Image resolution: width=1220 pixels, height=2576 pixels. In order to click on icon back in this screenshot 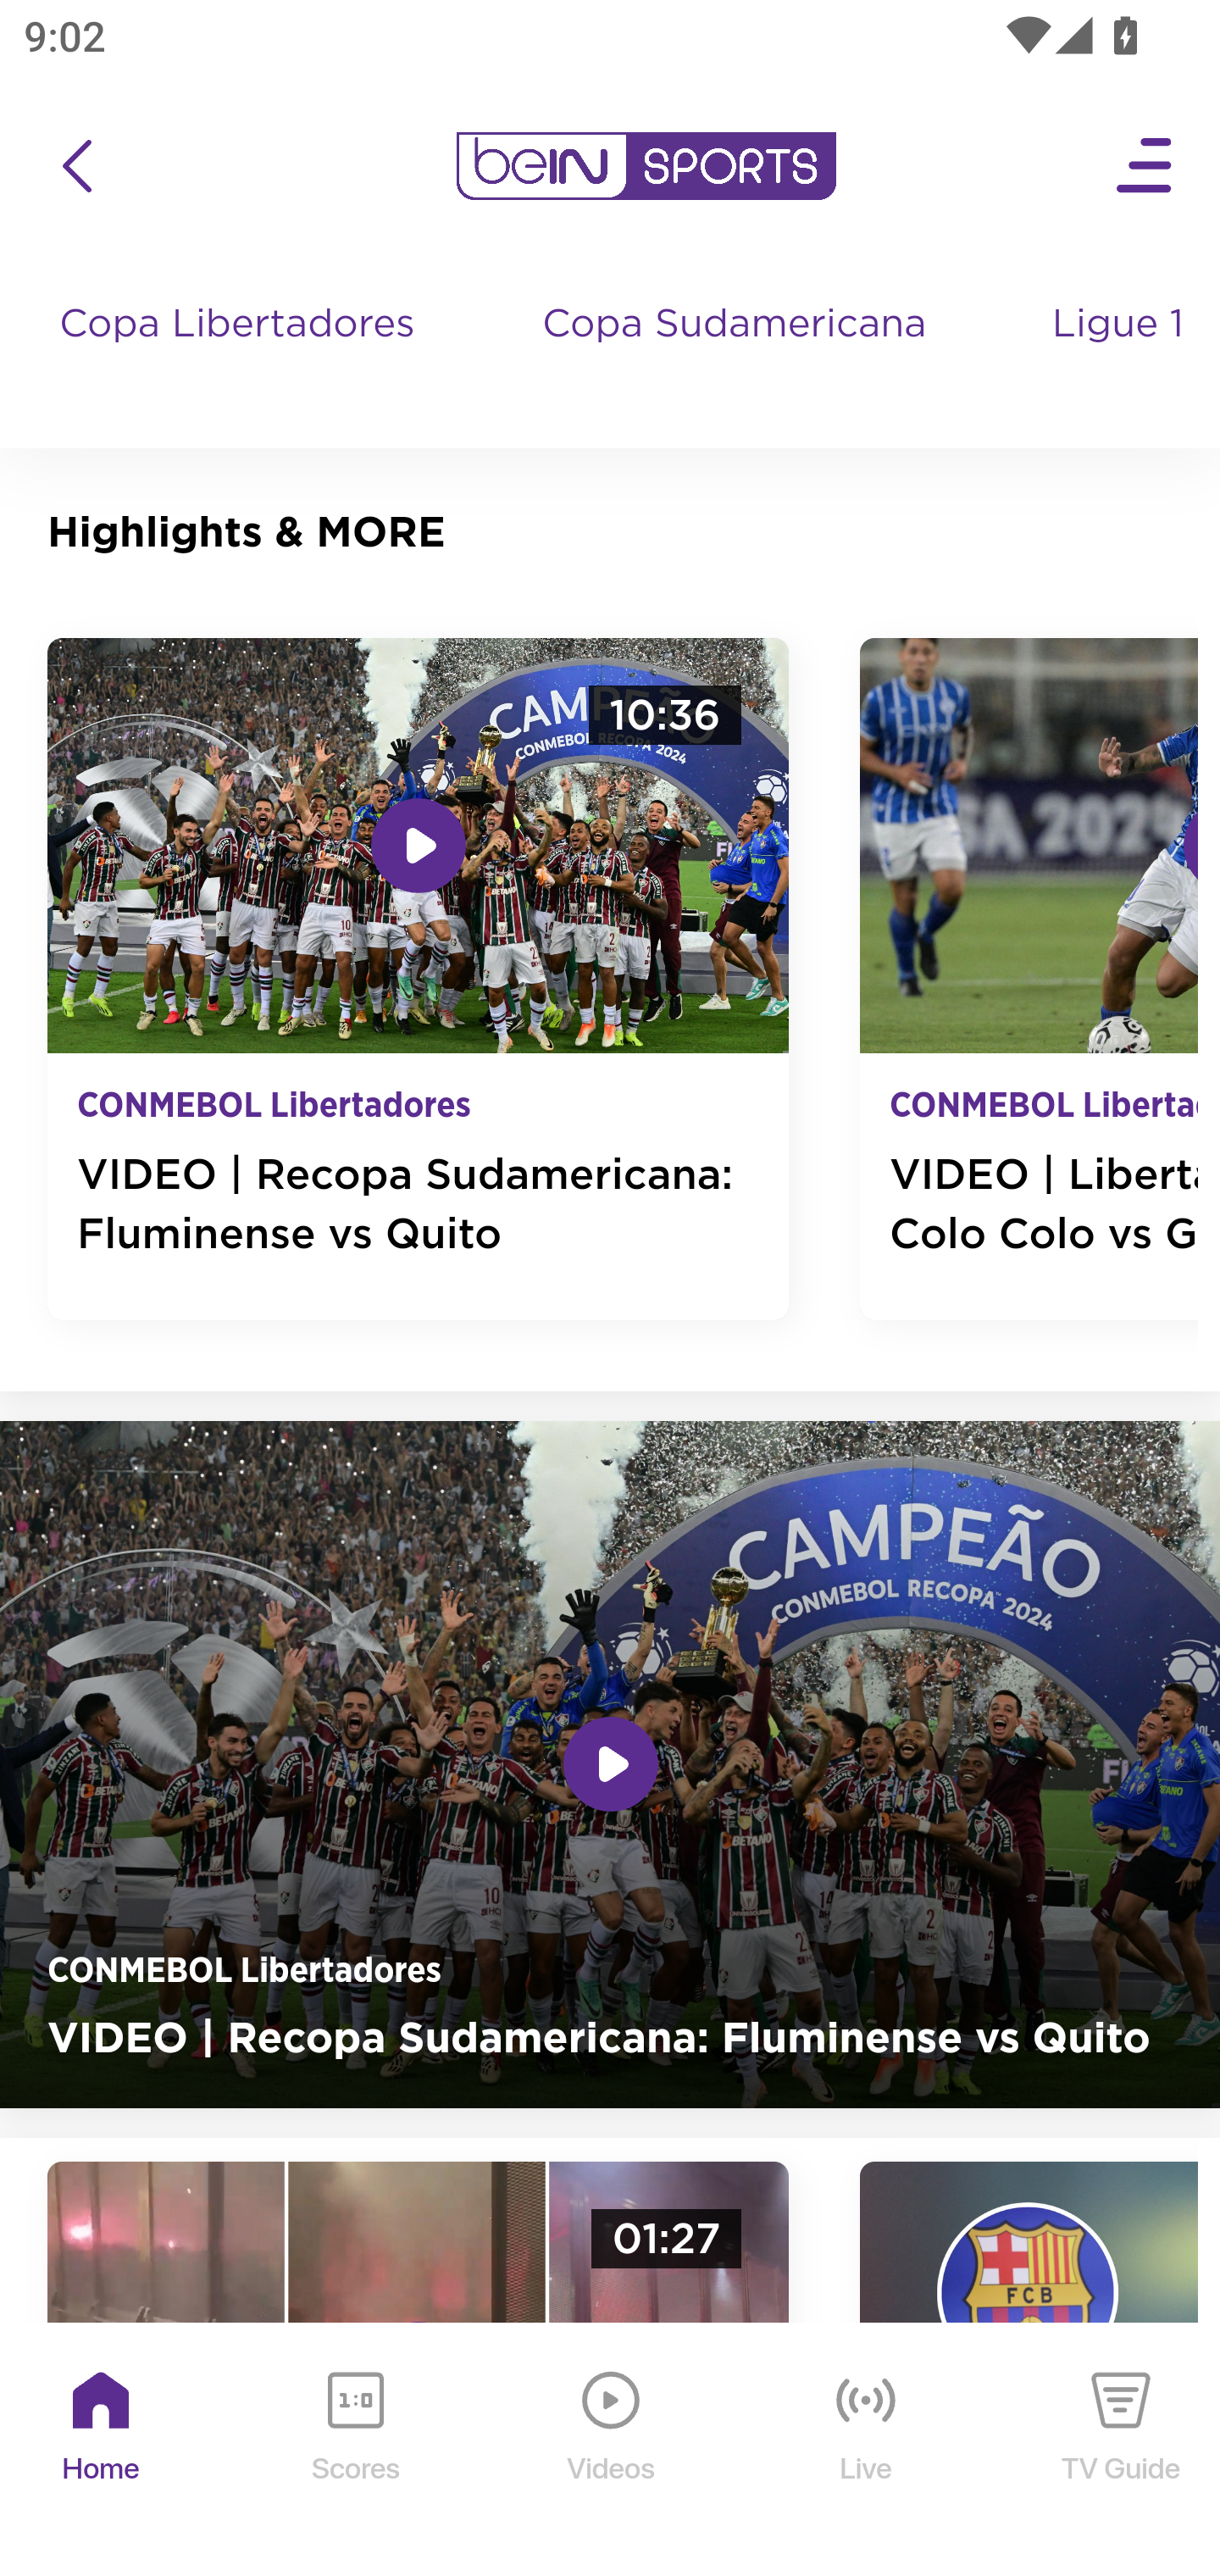, I will do `click(76, 166)`.